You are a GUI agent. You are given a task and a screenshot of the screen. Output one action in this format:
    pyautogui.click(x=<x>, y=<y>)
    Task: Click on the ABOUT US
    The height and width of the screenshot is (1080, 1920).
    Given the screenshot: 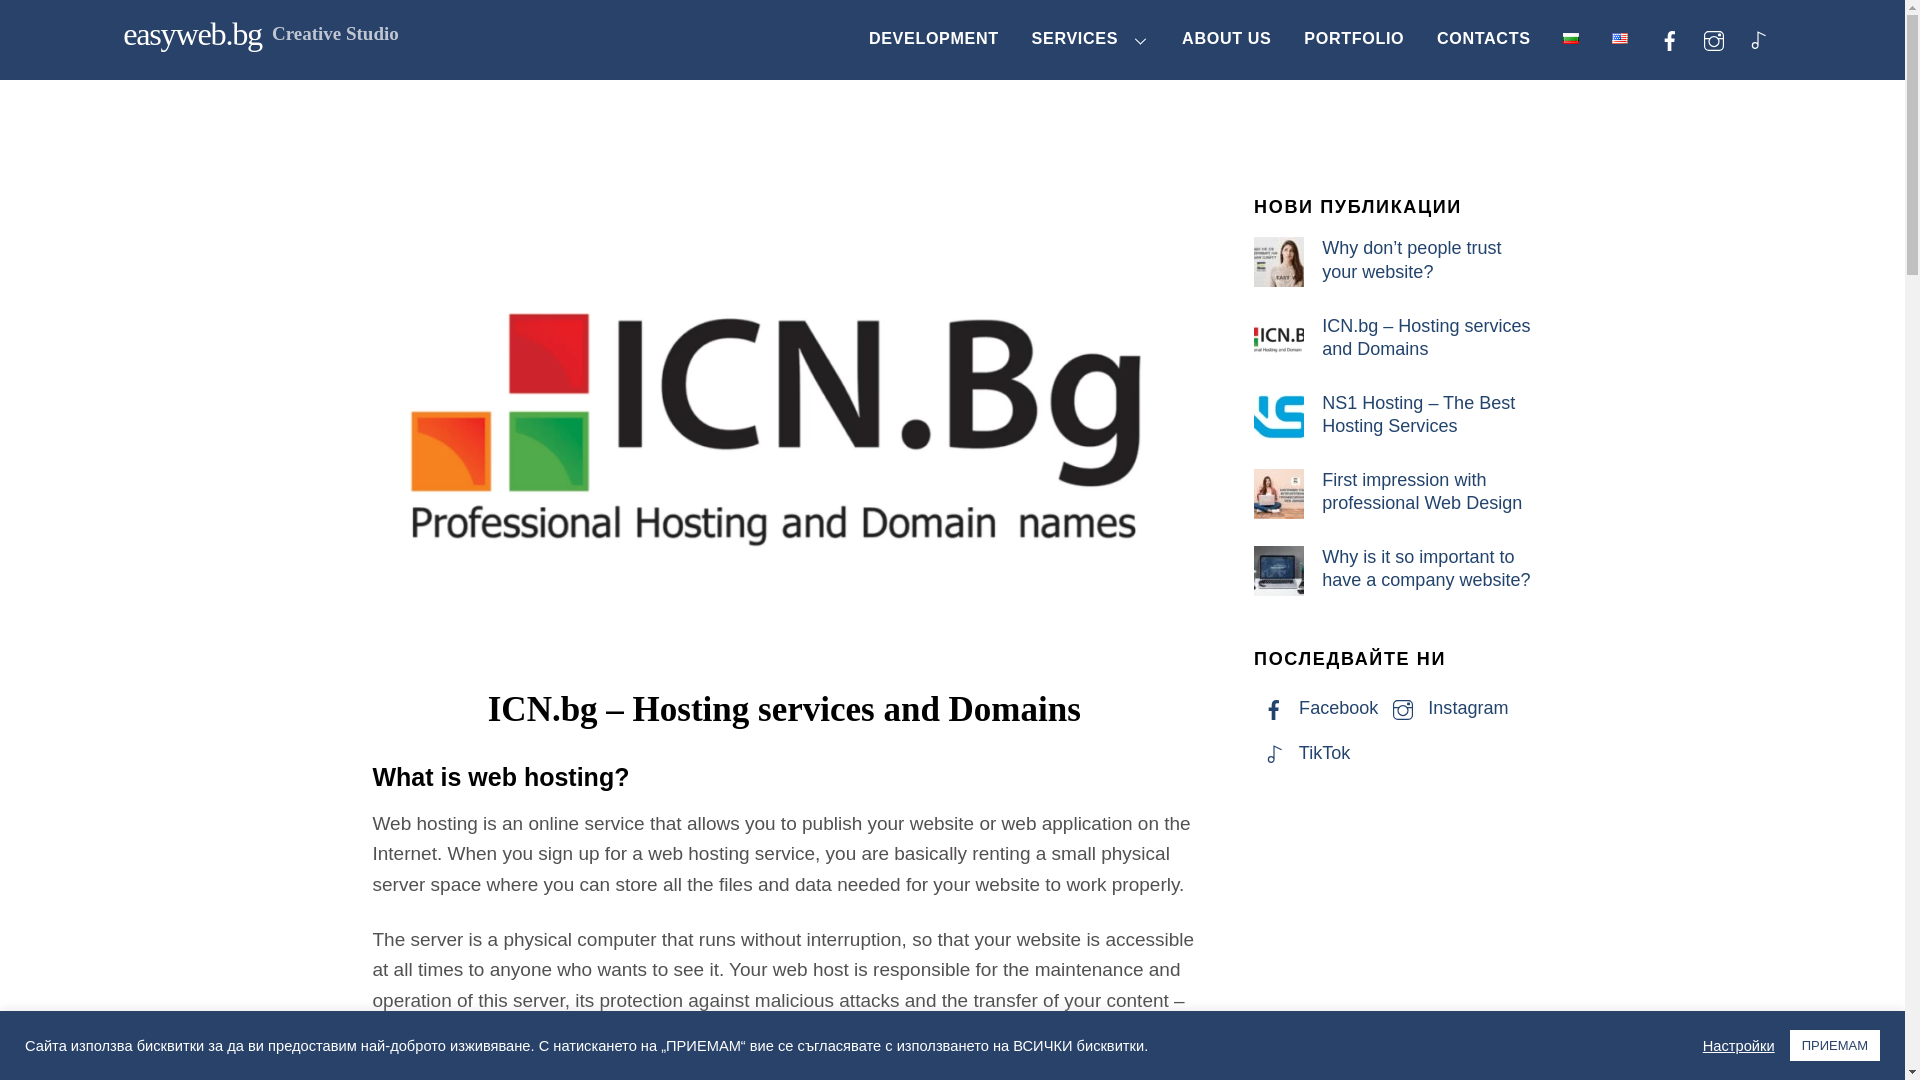 What is the action you would take?
    pyautogui.click(x=1226, y=40)
    